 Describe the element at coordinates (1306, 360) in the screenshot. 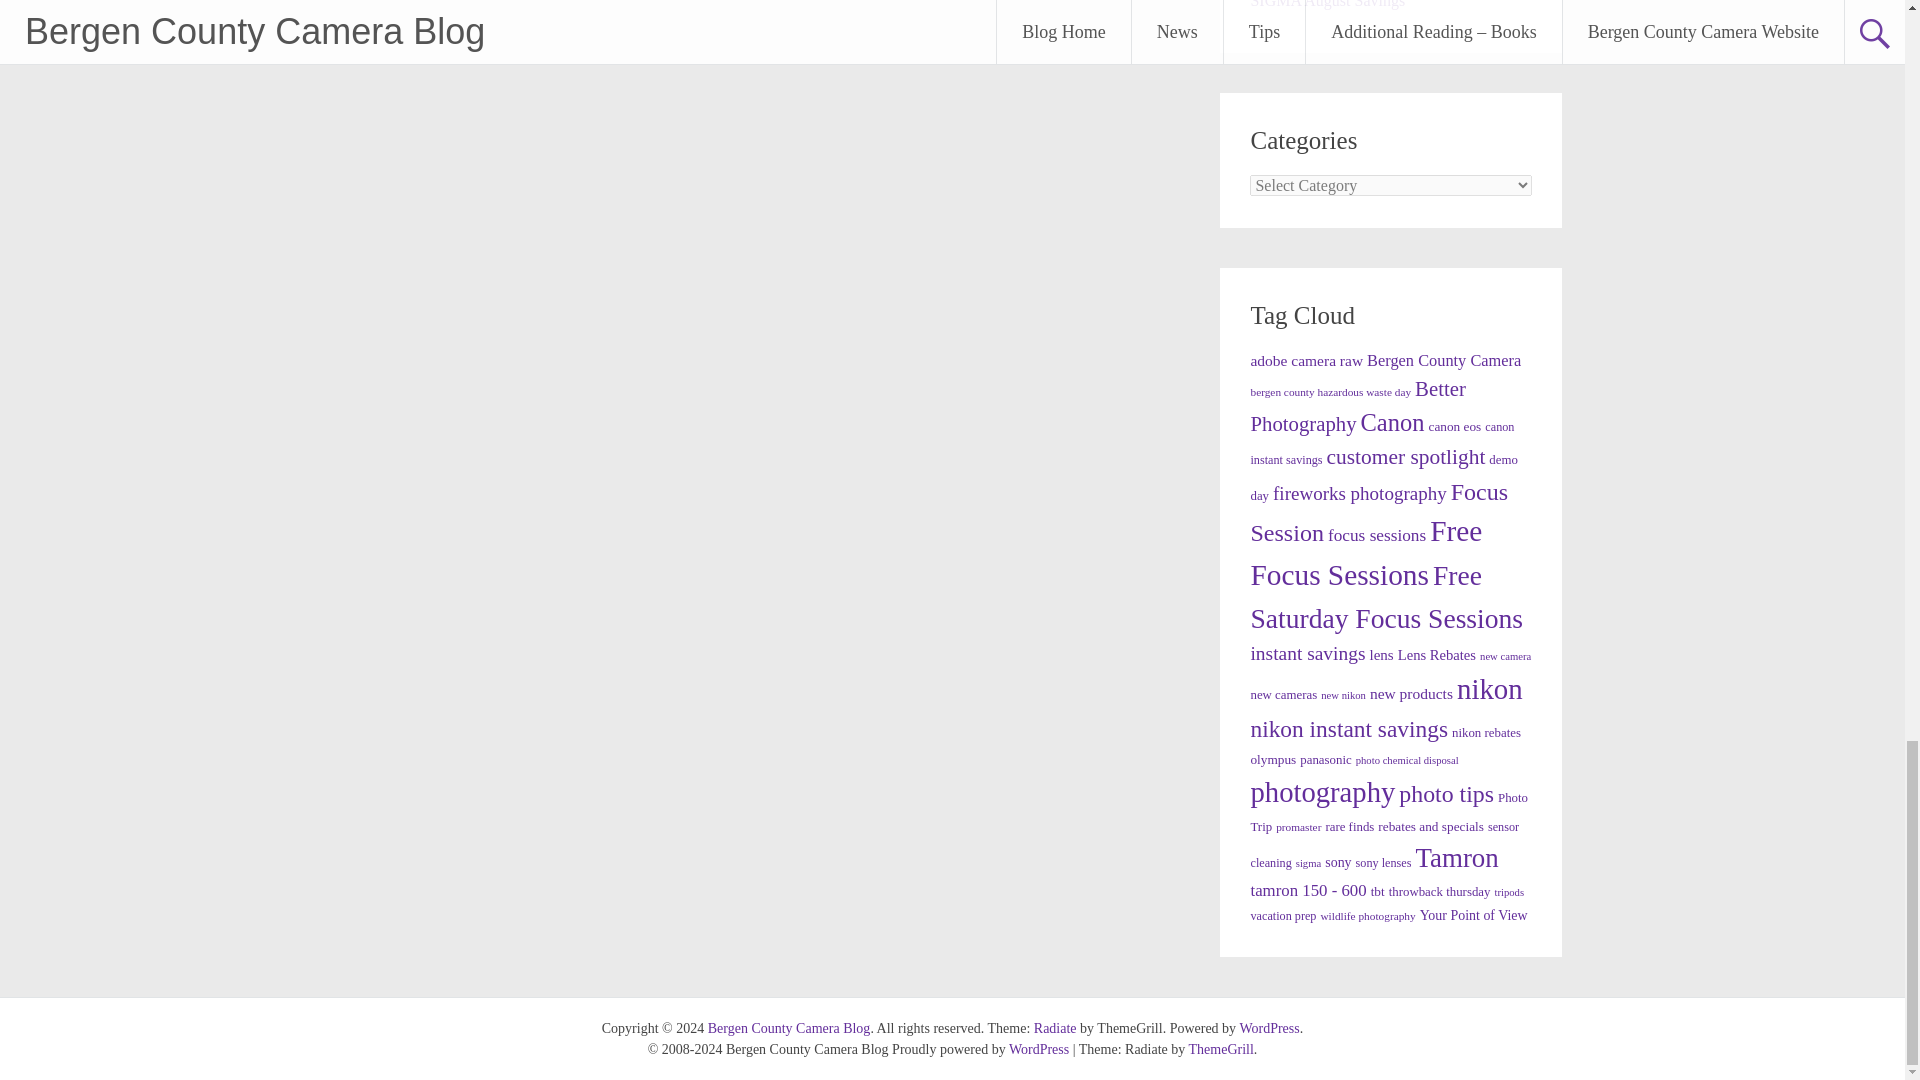

I see `adobe camera raw` at that location.